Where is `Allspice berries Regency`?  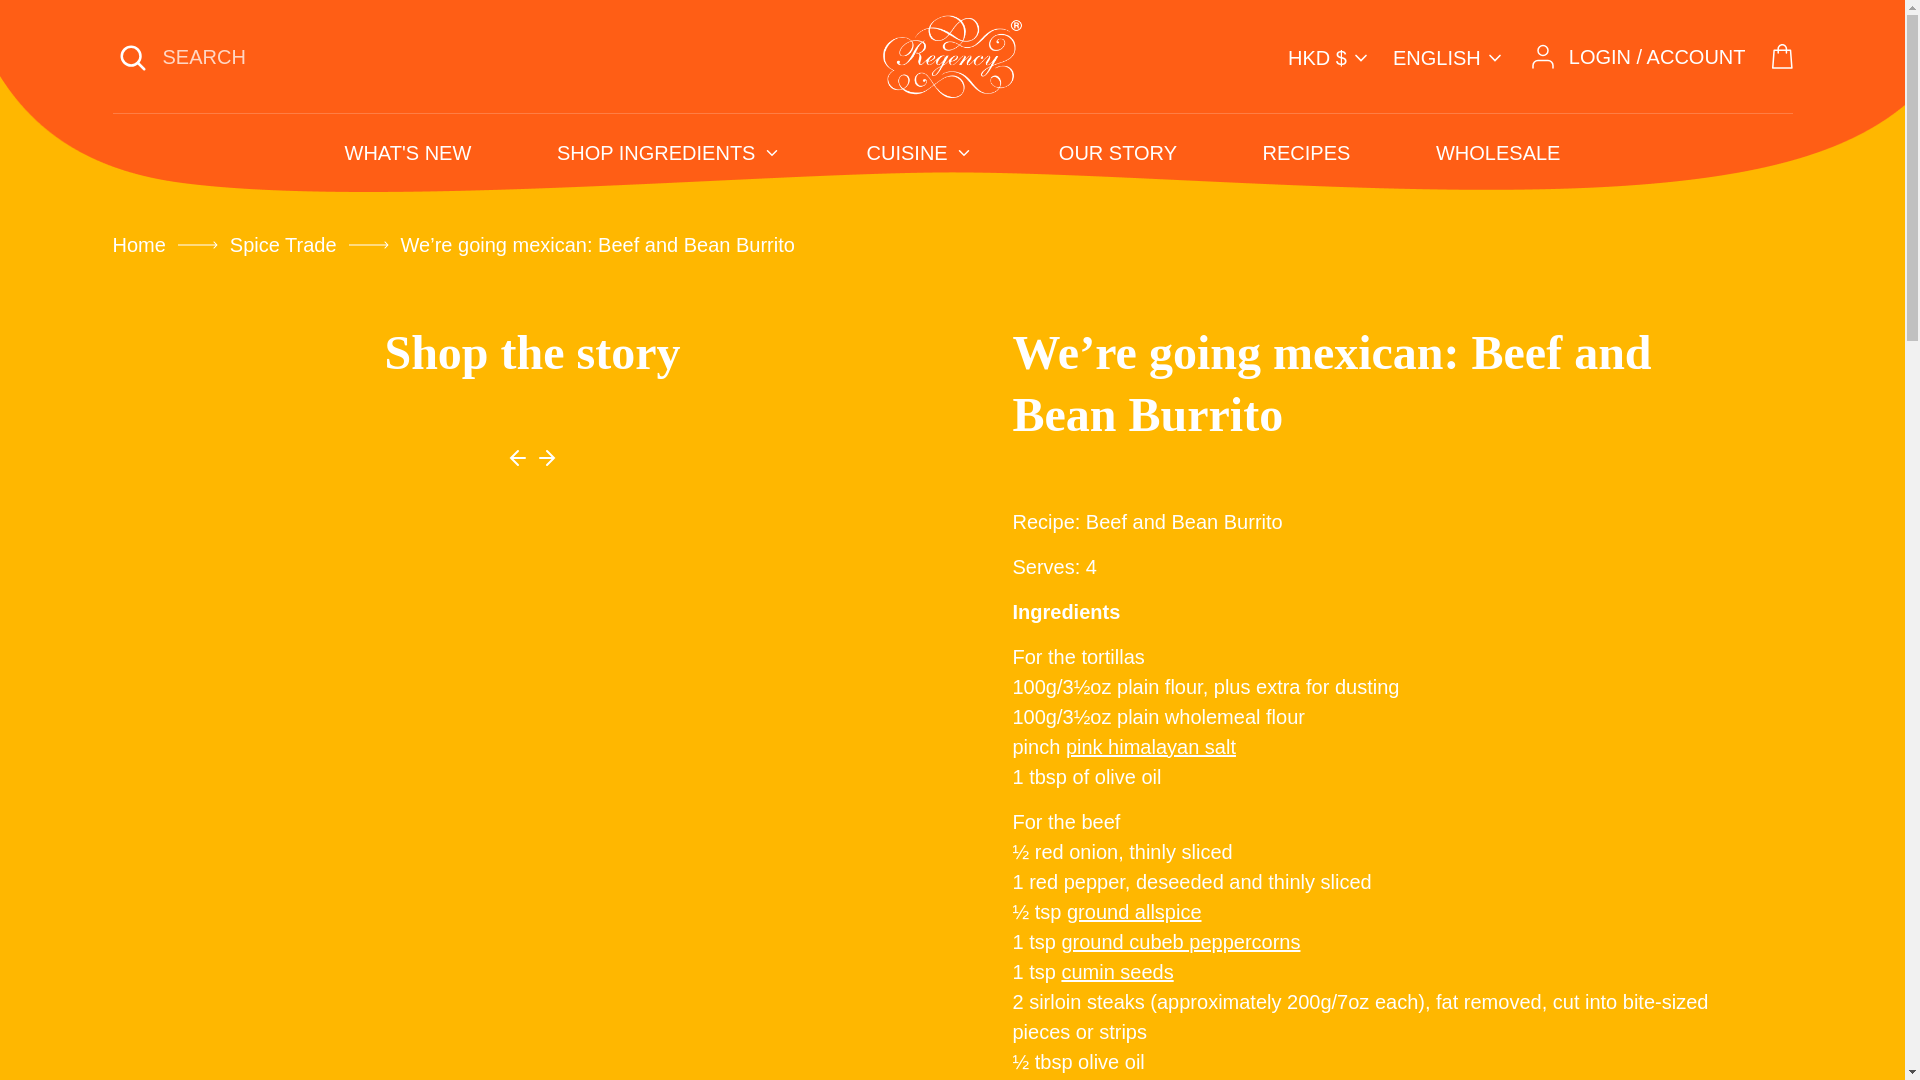
Allspice berries Regency is located at coordinates (1134, 912).